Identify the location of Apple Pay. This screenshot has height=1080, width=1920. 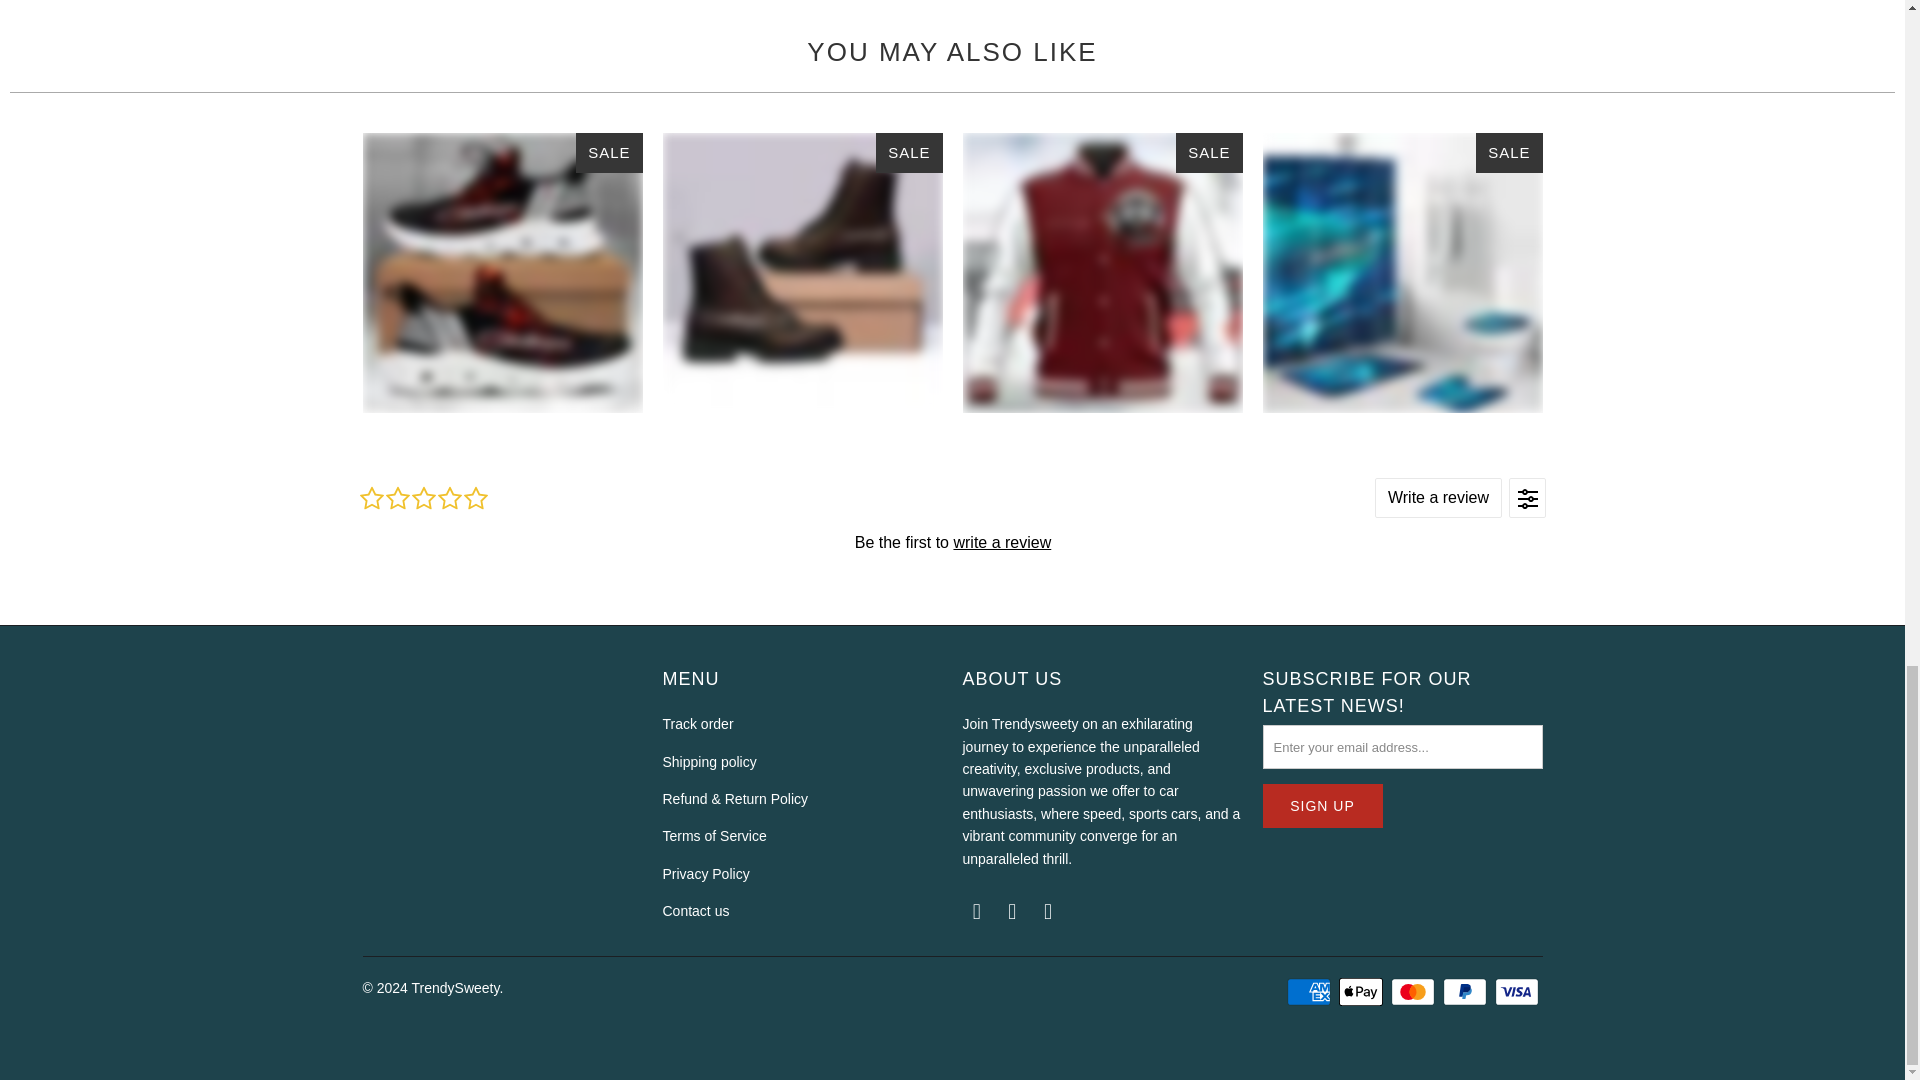
(1362, 992).